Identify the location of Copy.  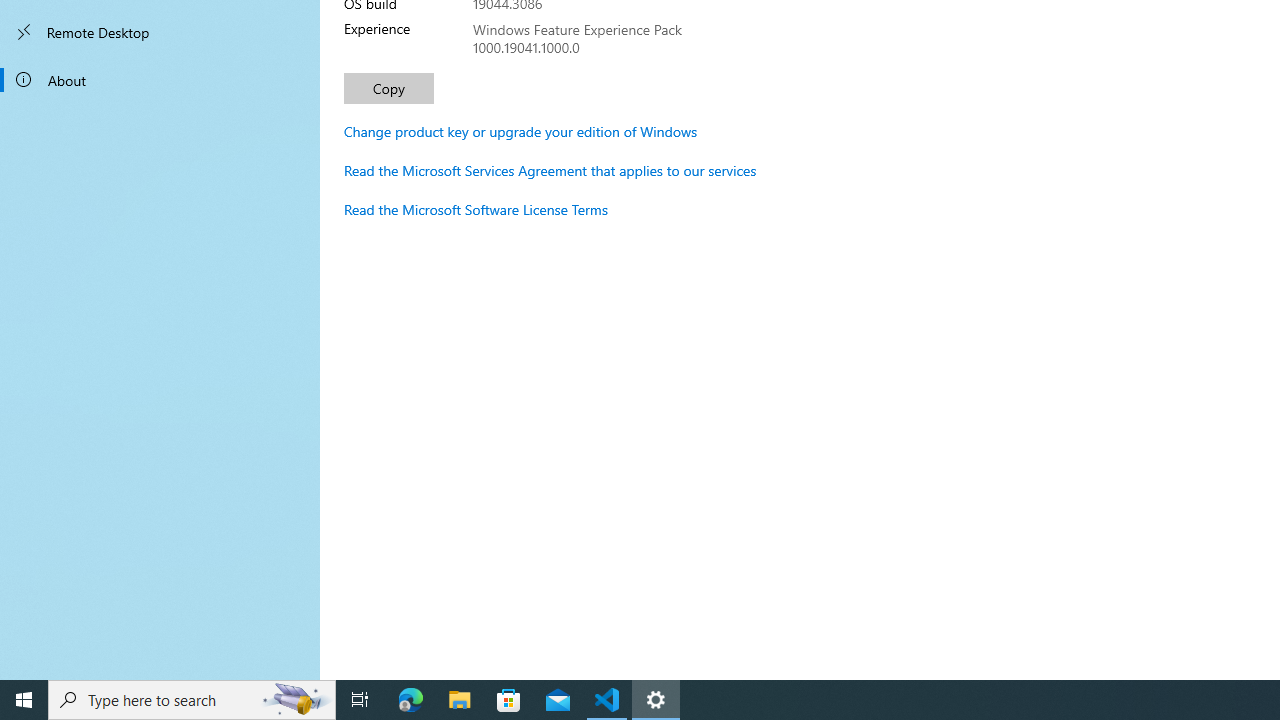
(388, 88).